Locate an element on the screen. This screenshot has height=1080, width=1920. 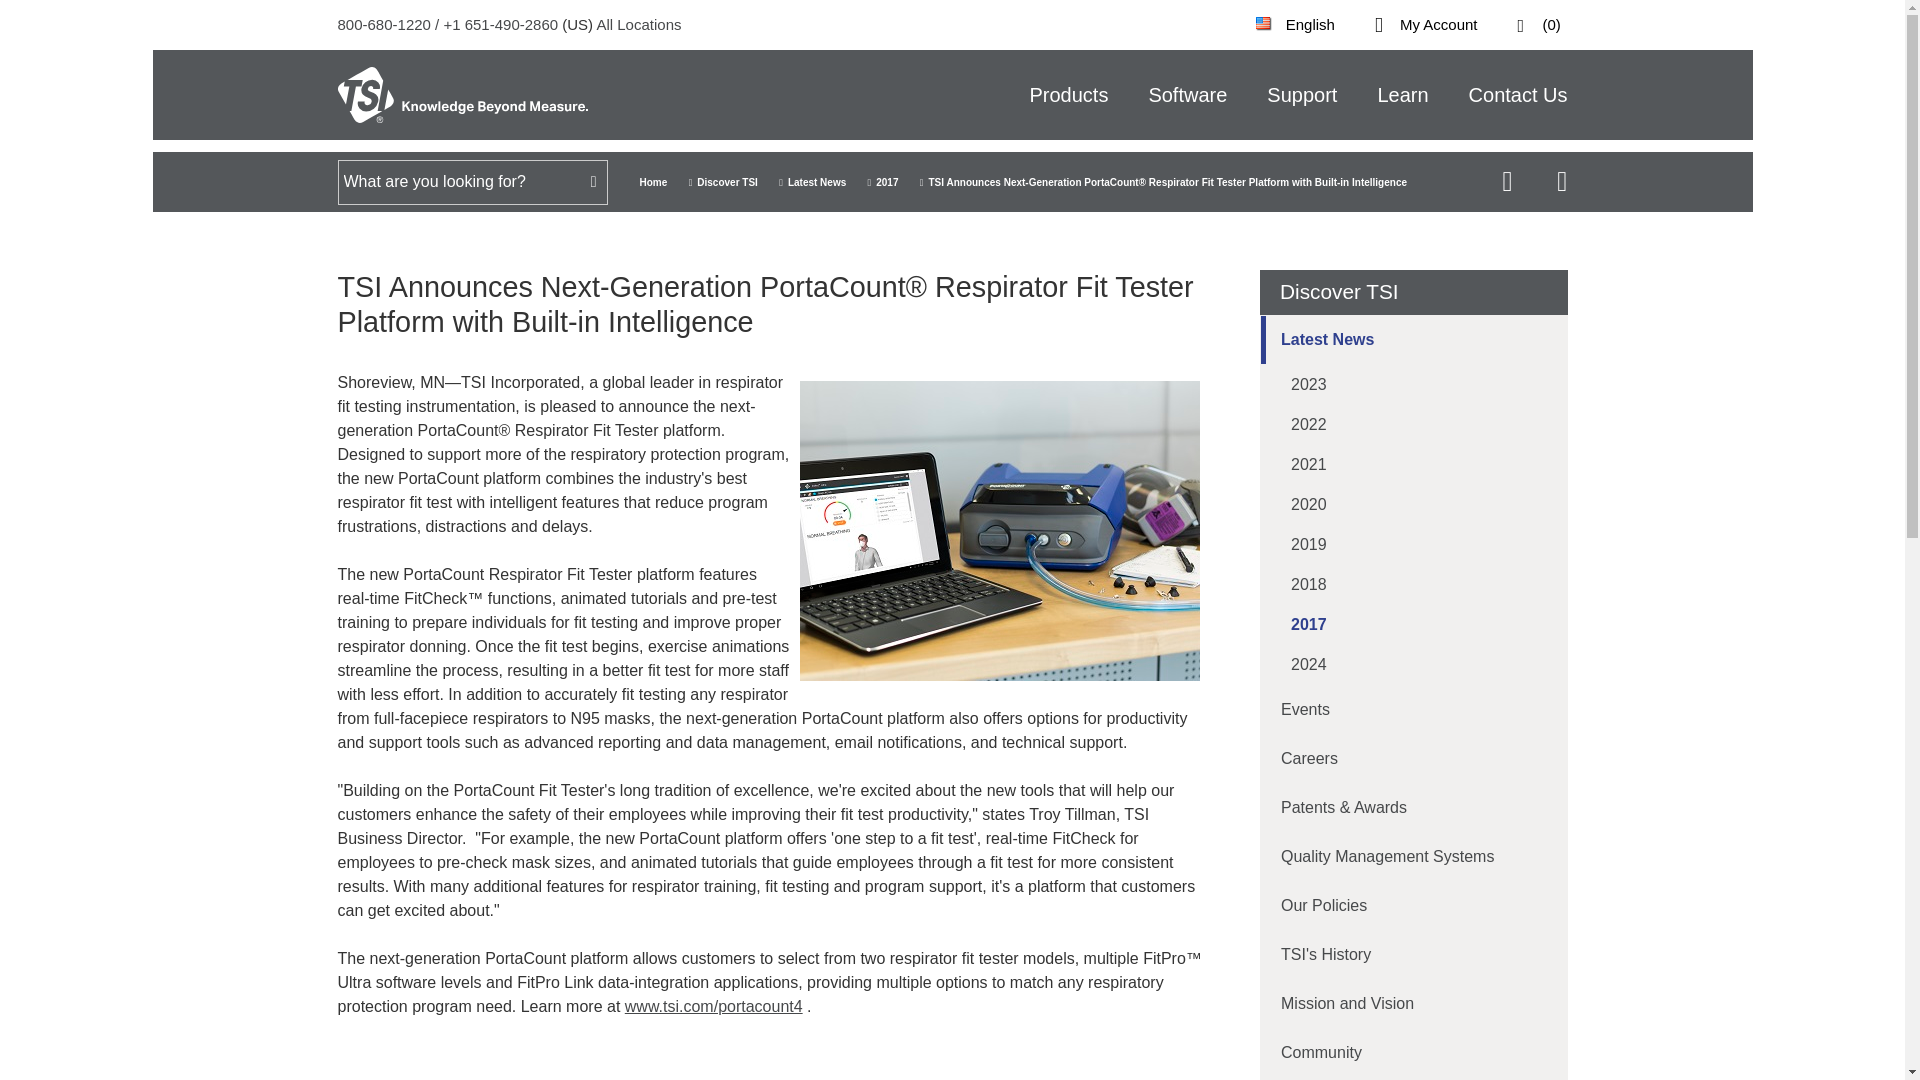
Events is located at coordinates (1414, 710).